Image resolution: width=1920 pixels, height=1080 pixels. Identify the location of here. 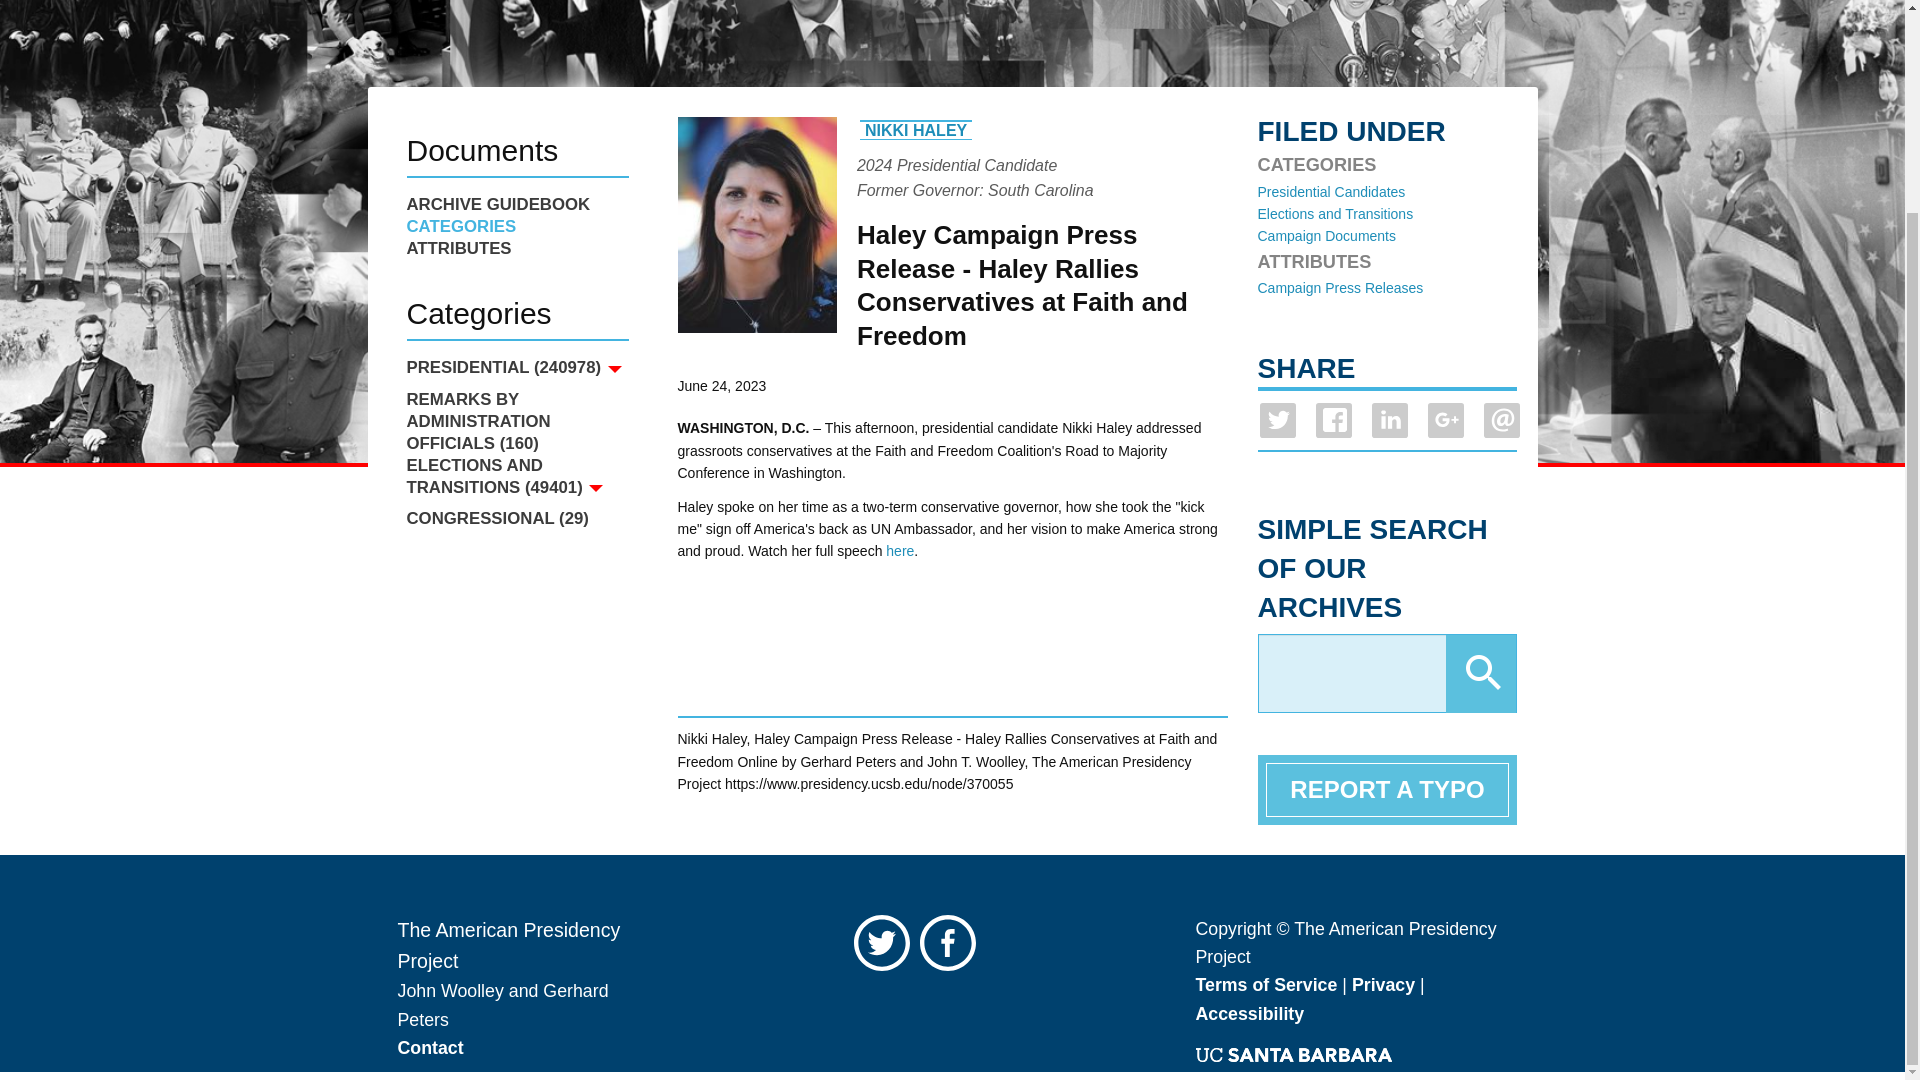
(899, 551).